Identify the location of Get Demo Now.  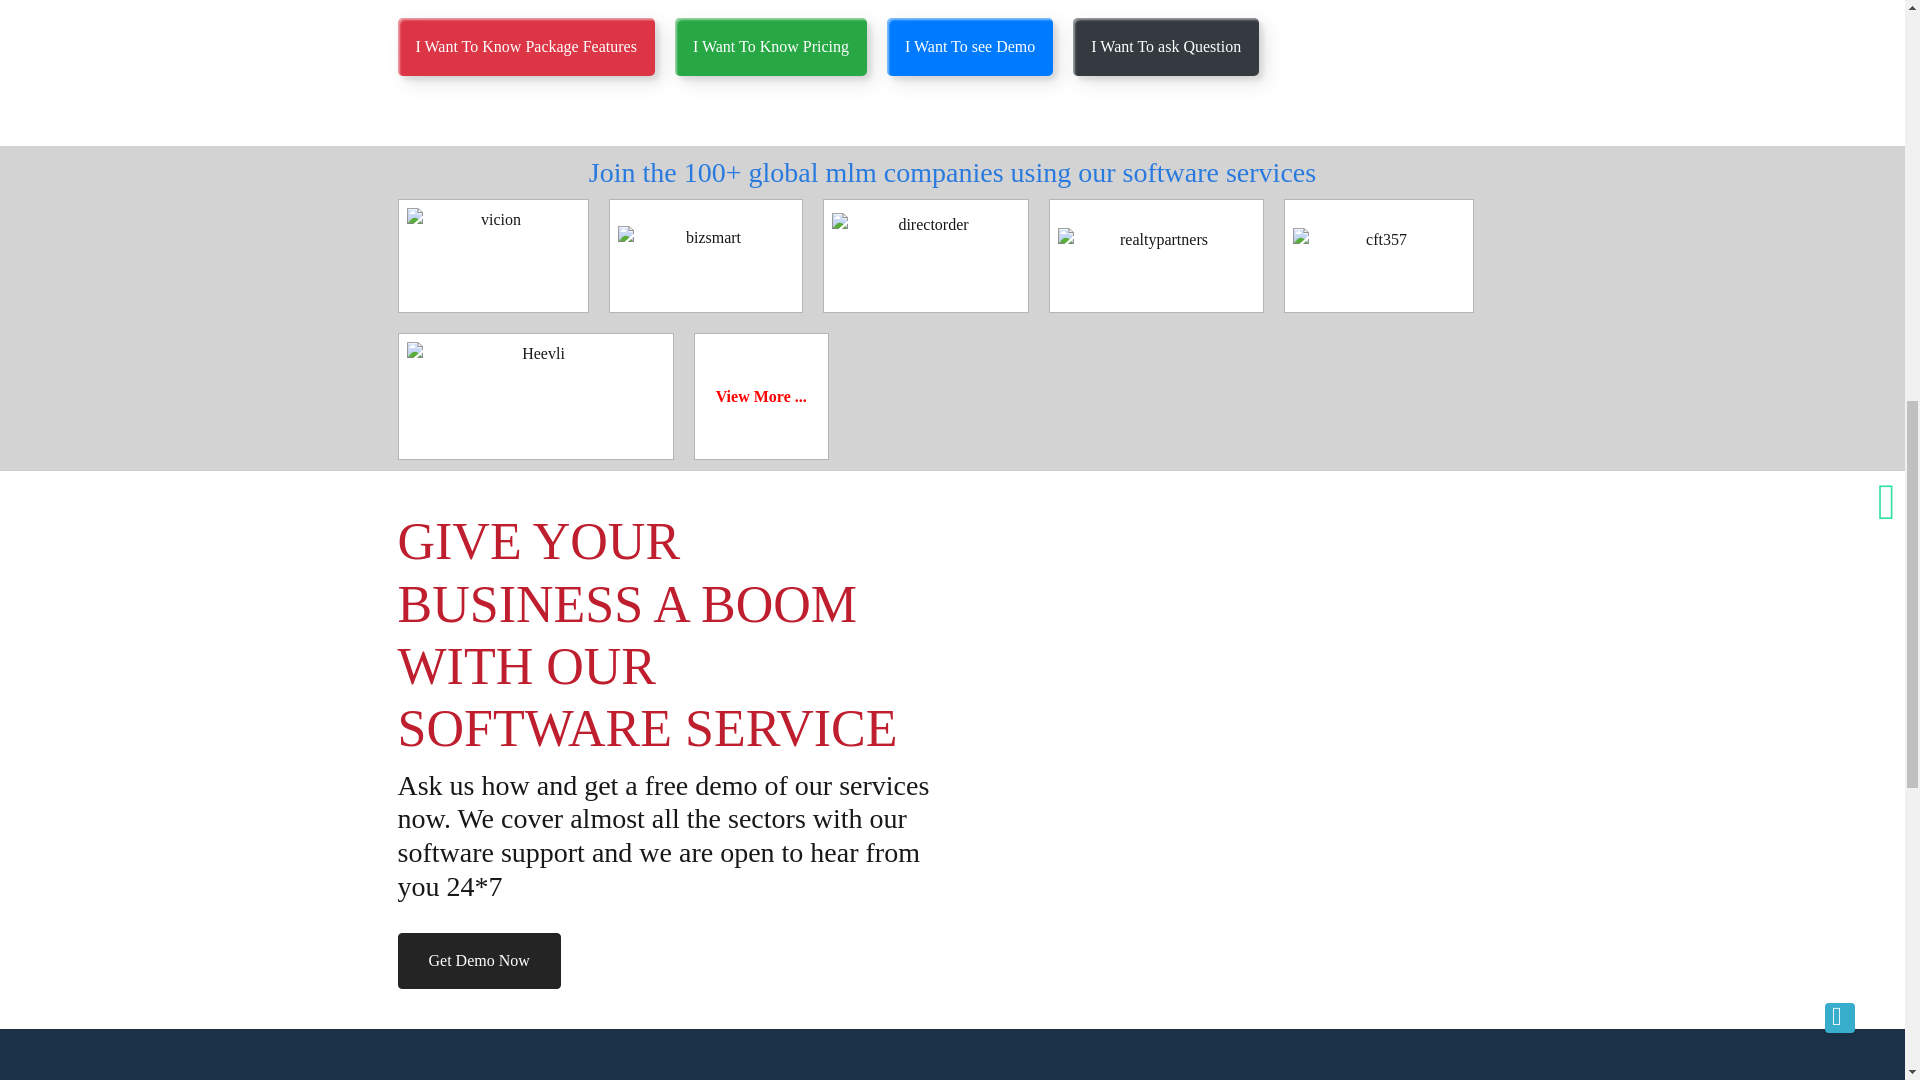
(478, 961).